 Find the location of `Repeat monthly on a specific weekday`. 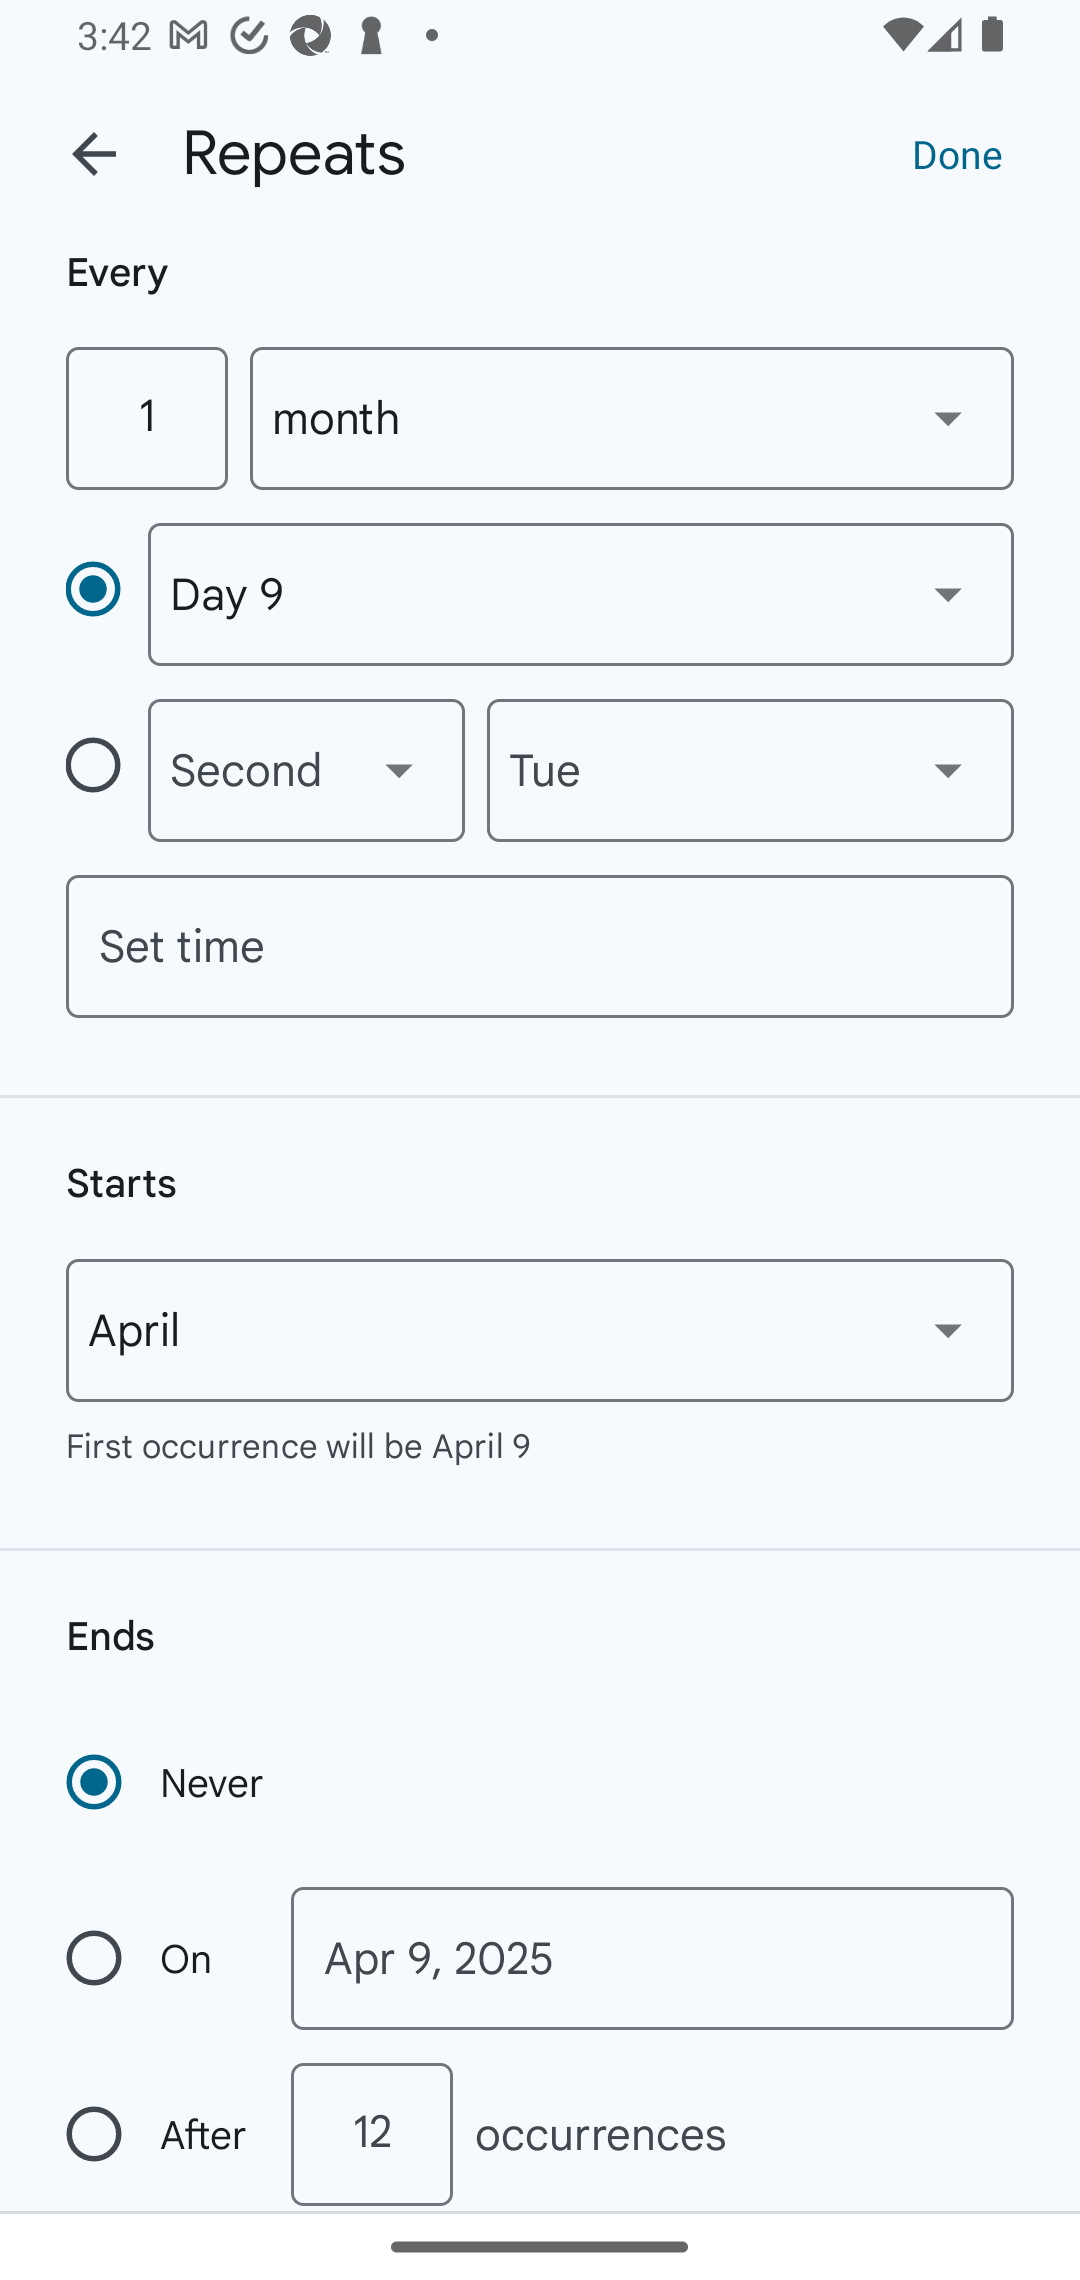

Repeat monthly on a specific weekday is located at coordinates (106, 770).